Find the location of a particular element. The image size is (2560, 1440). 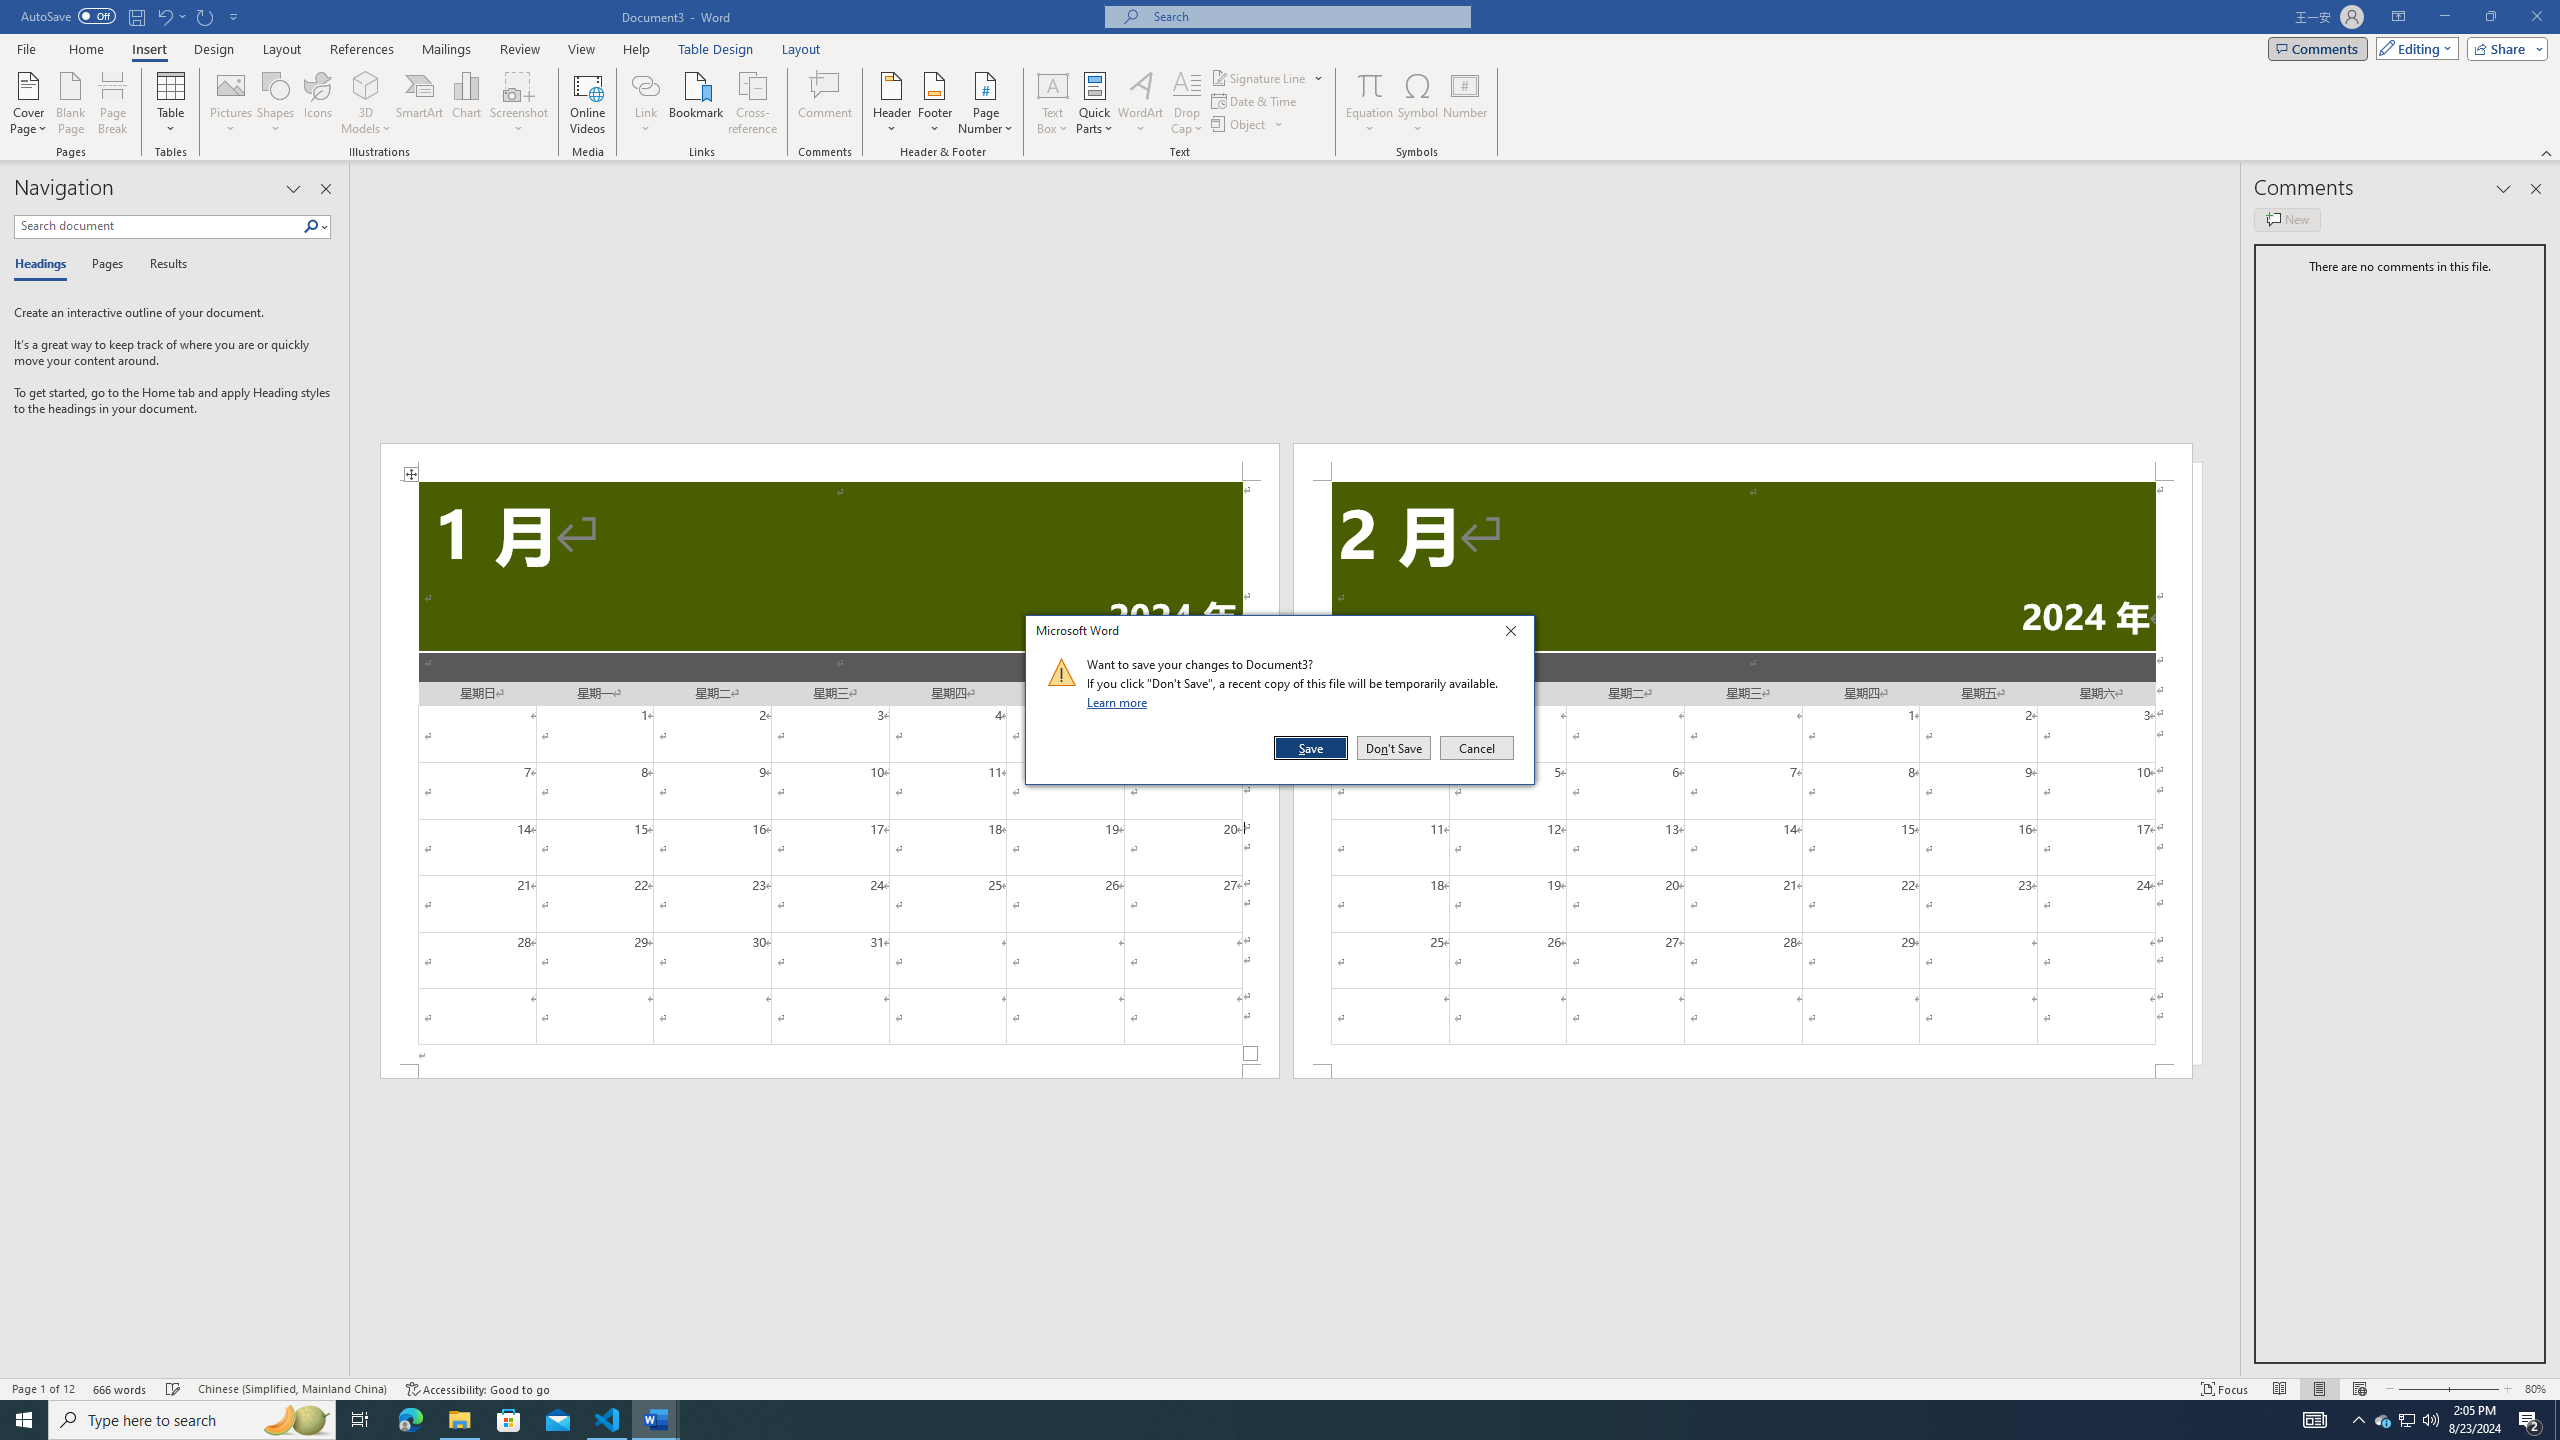

Equation is located at coordinates (1370, 85).